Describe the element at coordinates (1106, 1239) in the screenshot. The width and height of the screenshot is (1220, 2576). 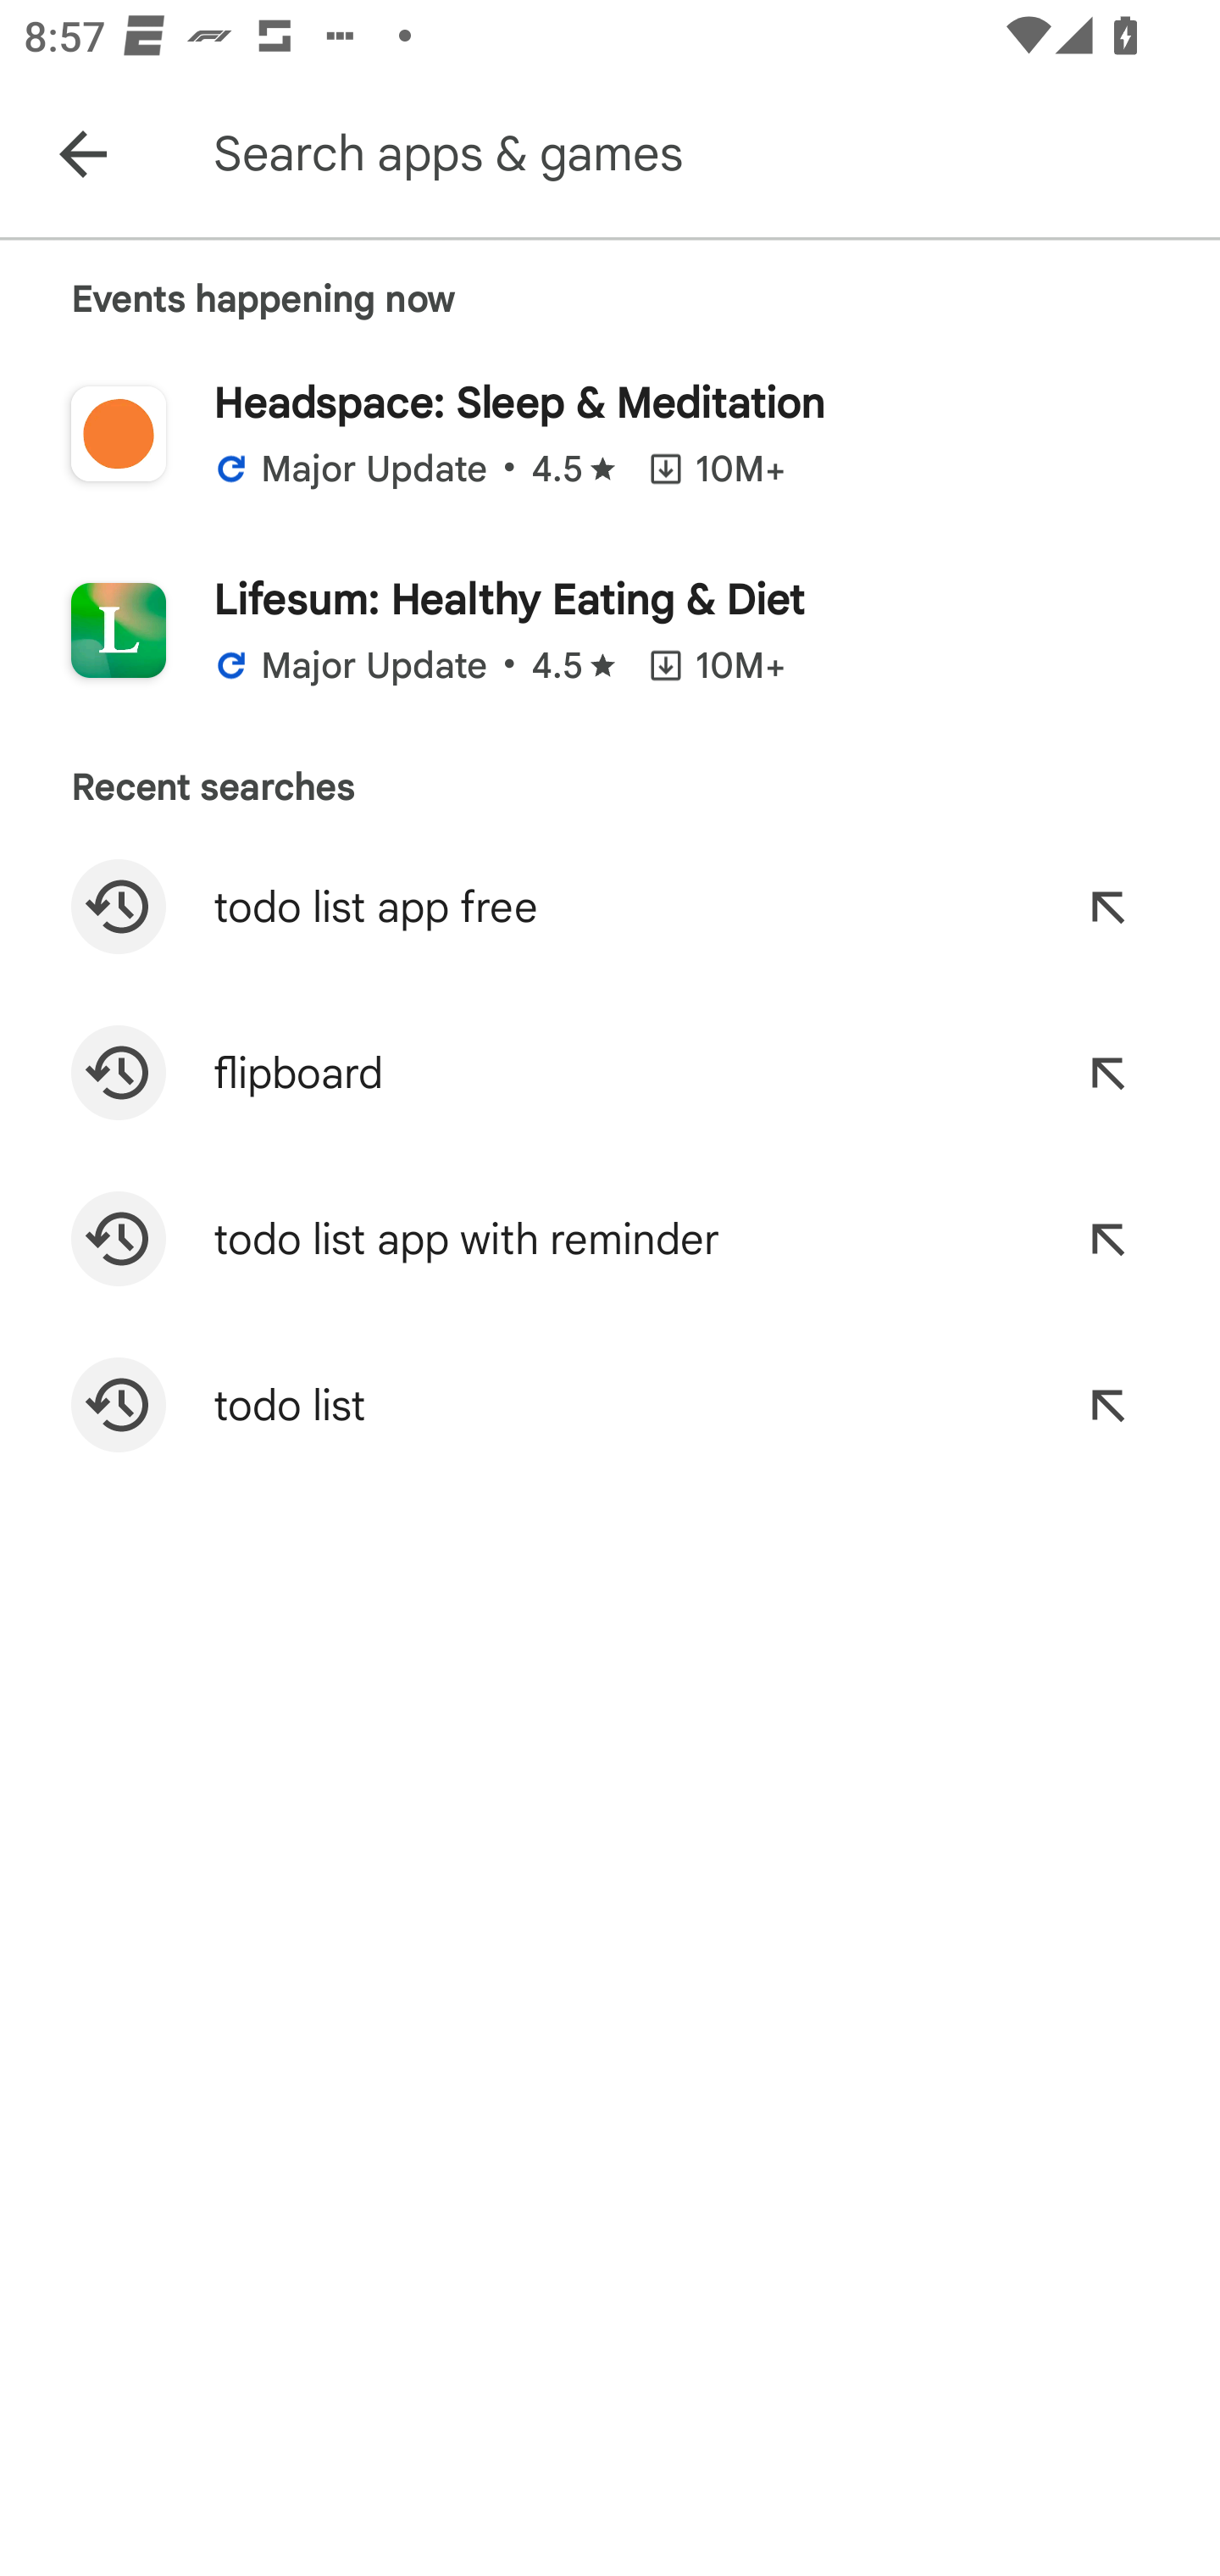
I see `Refine search to "todo list app with reminder"` at that location.